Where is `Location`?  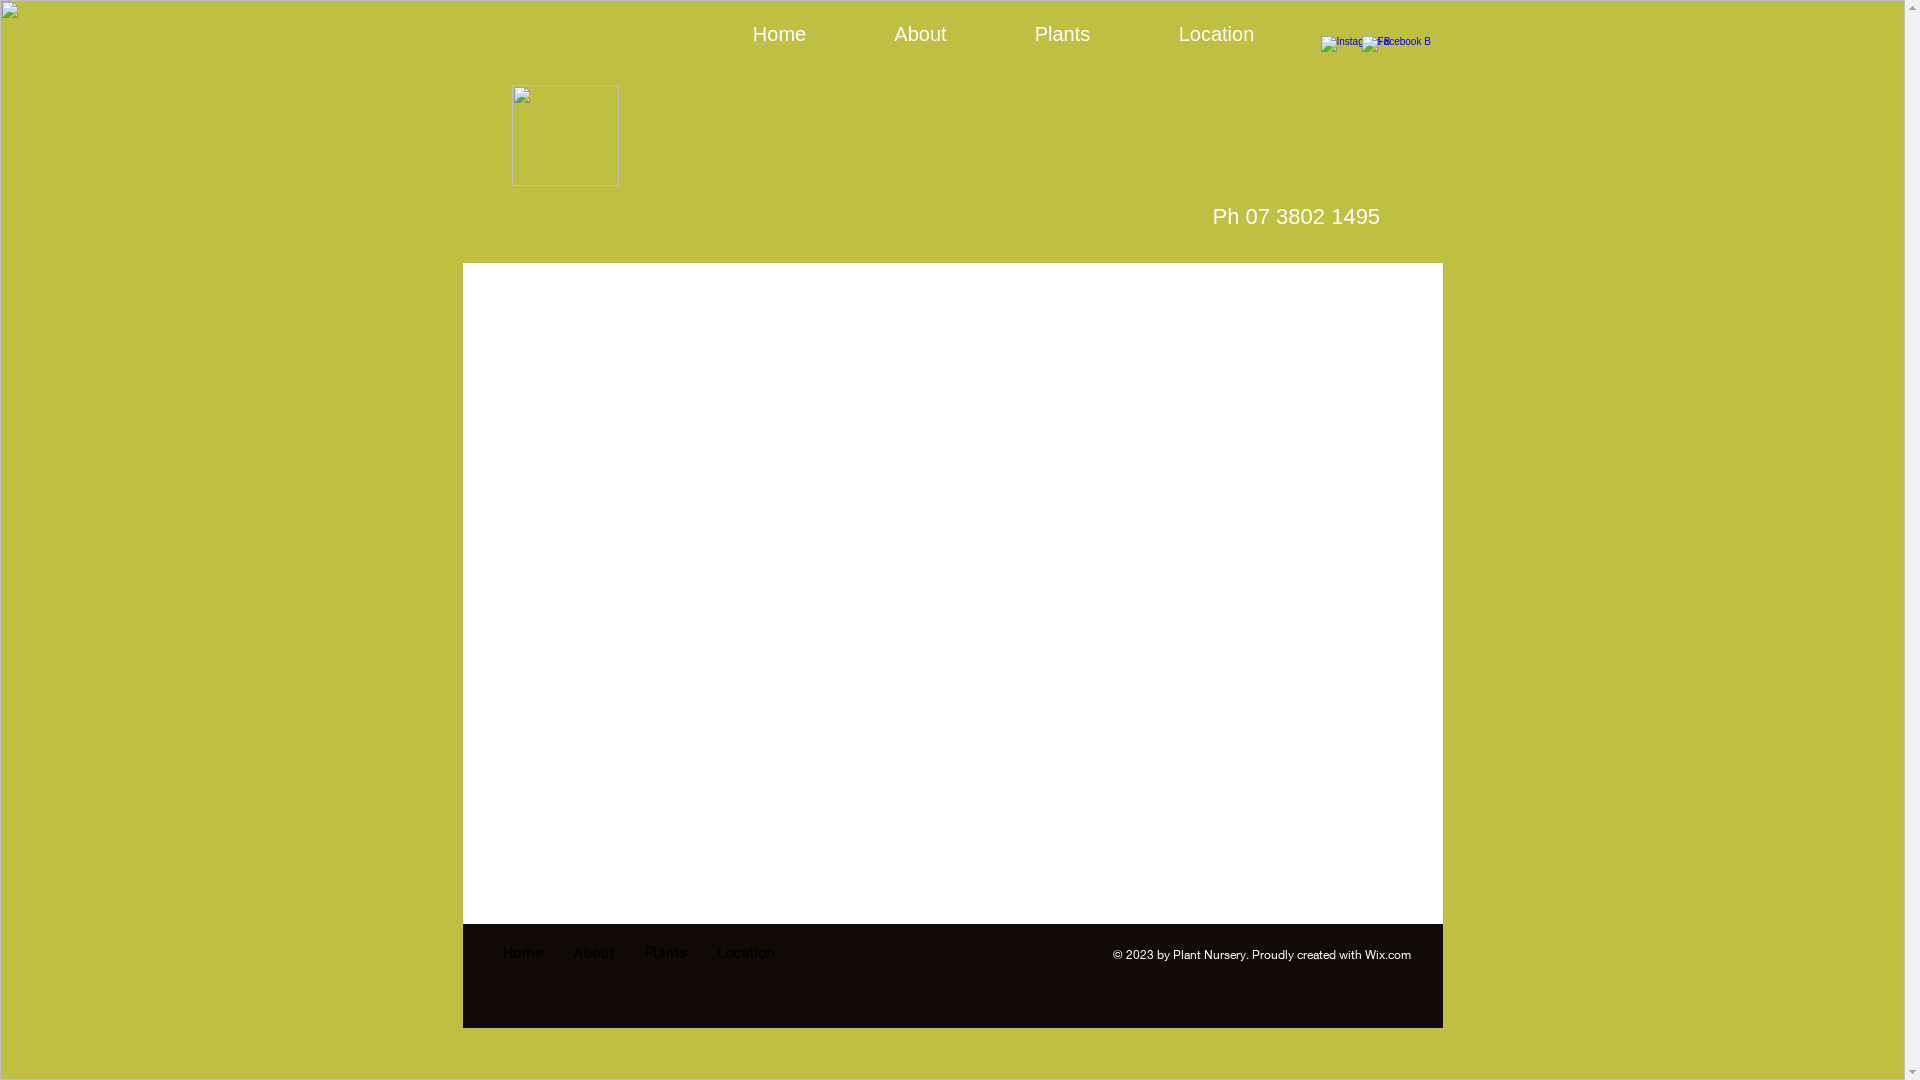
Location is located at coordinates (746, 954).